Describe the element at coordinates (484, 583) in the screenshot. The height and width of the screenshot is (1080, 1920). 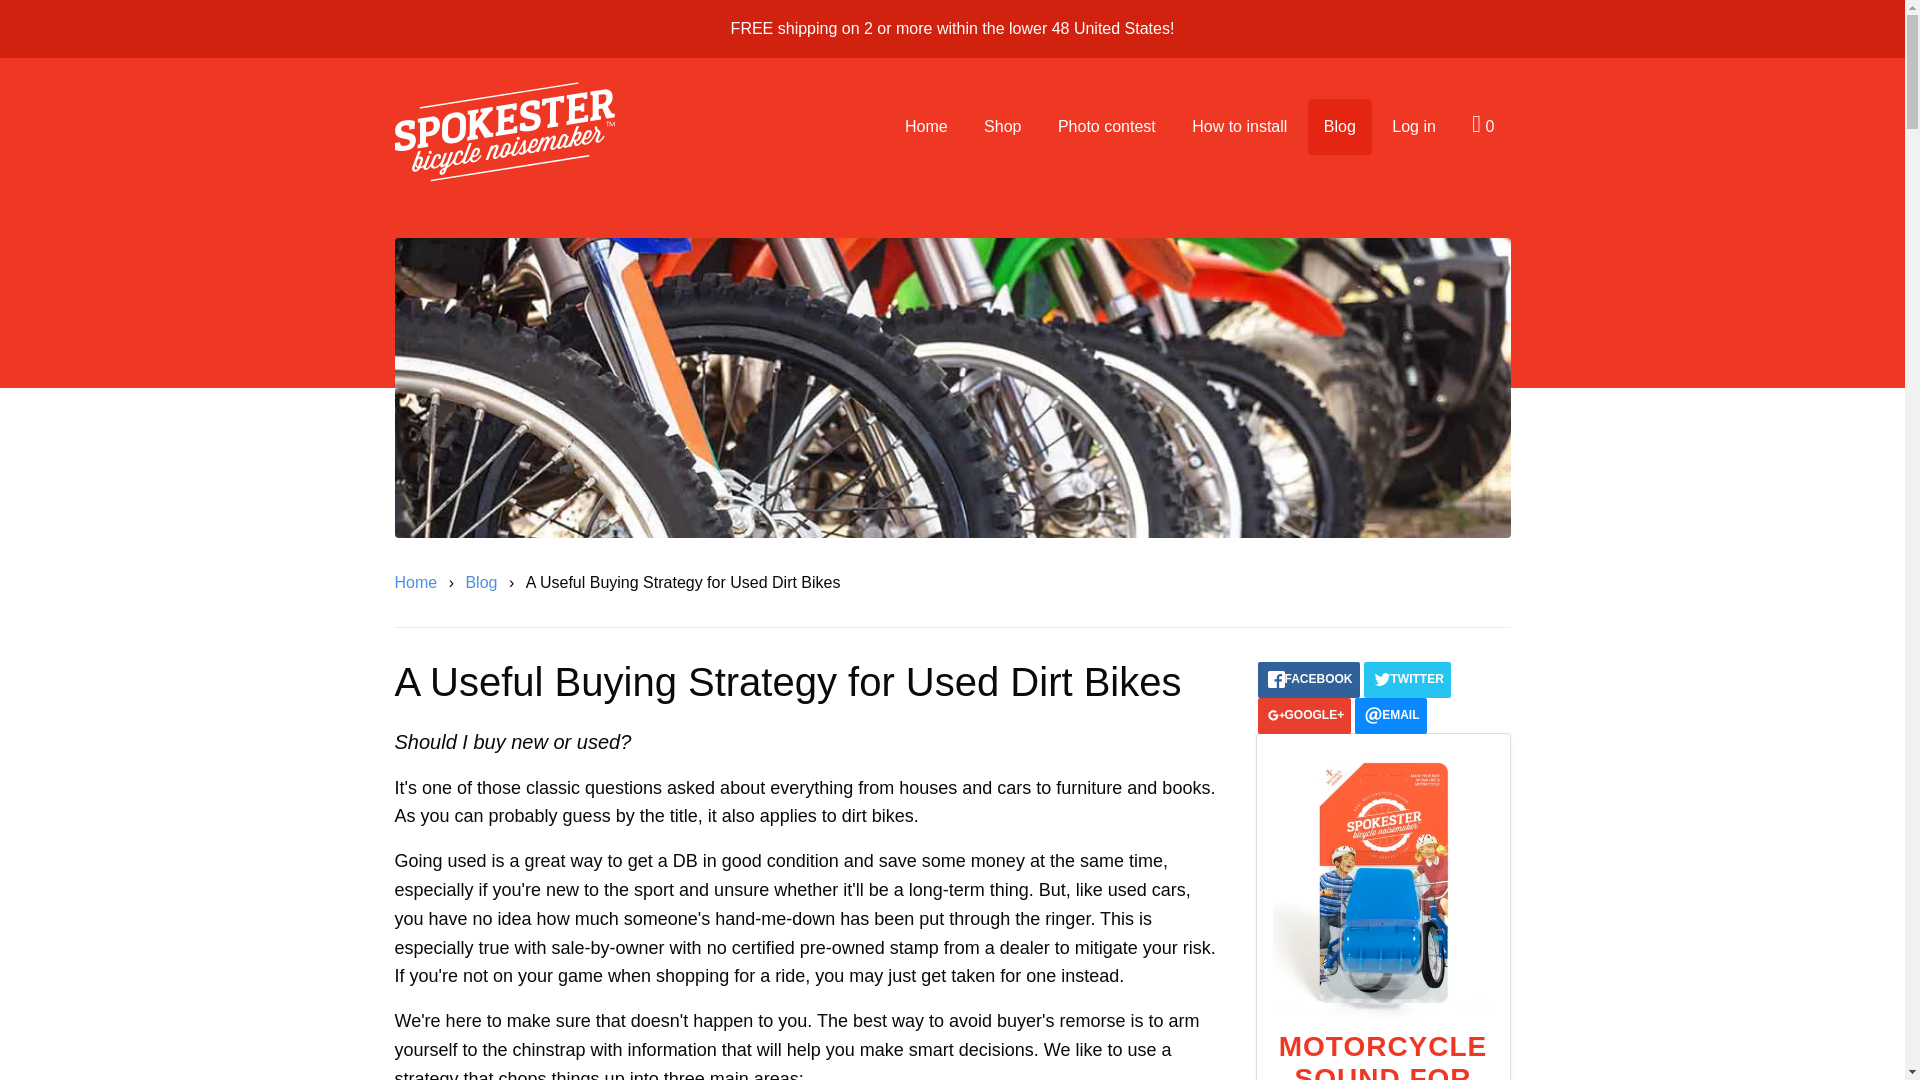
I see `Blog` at that location.